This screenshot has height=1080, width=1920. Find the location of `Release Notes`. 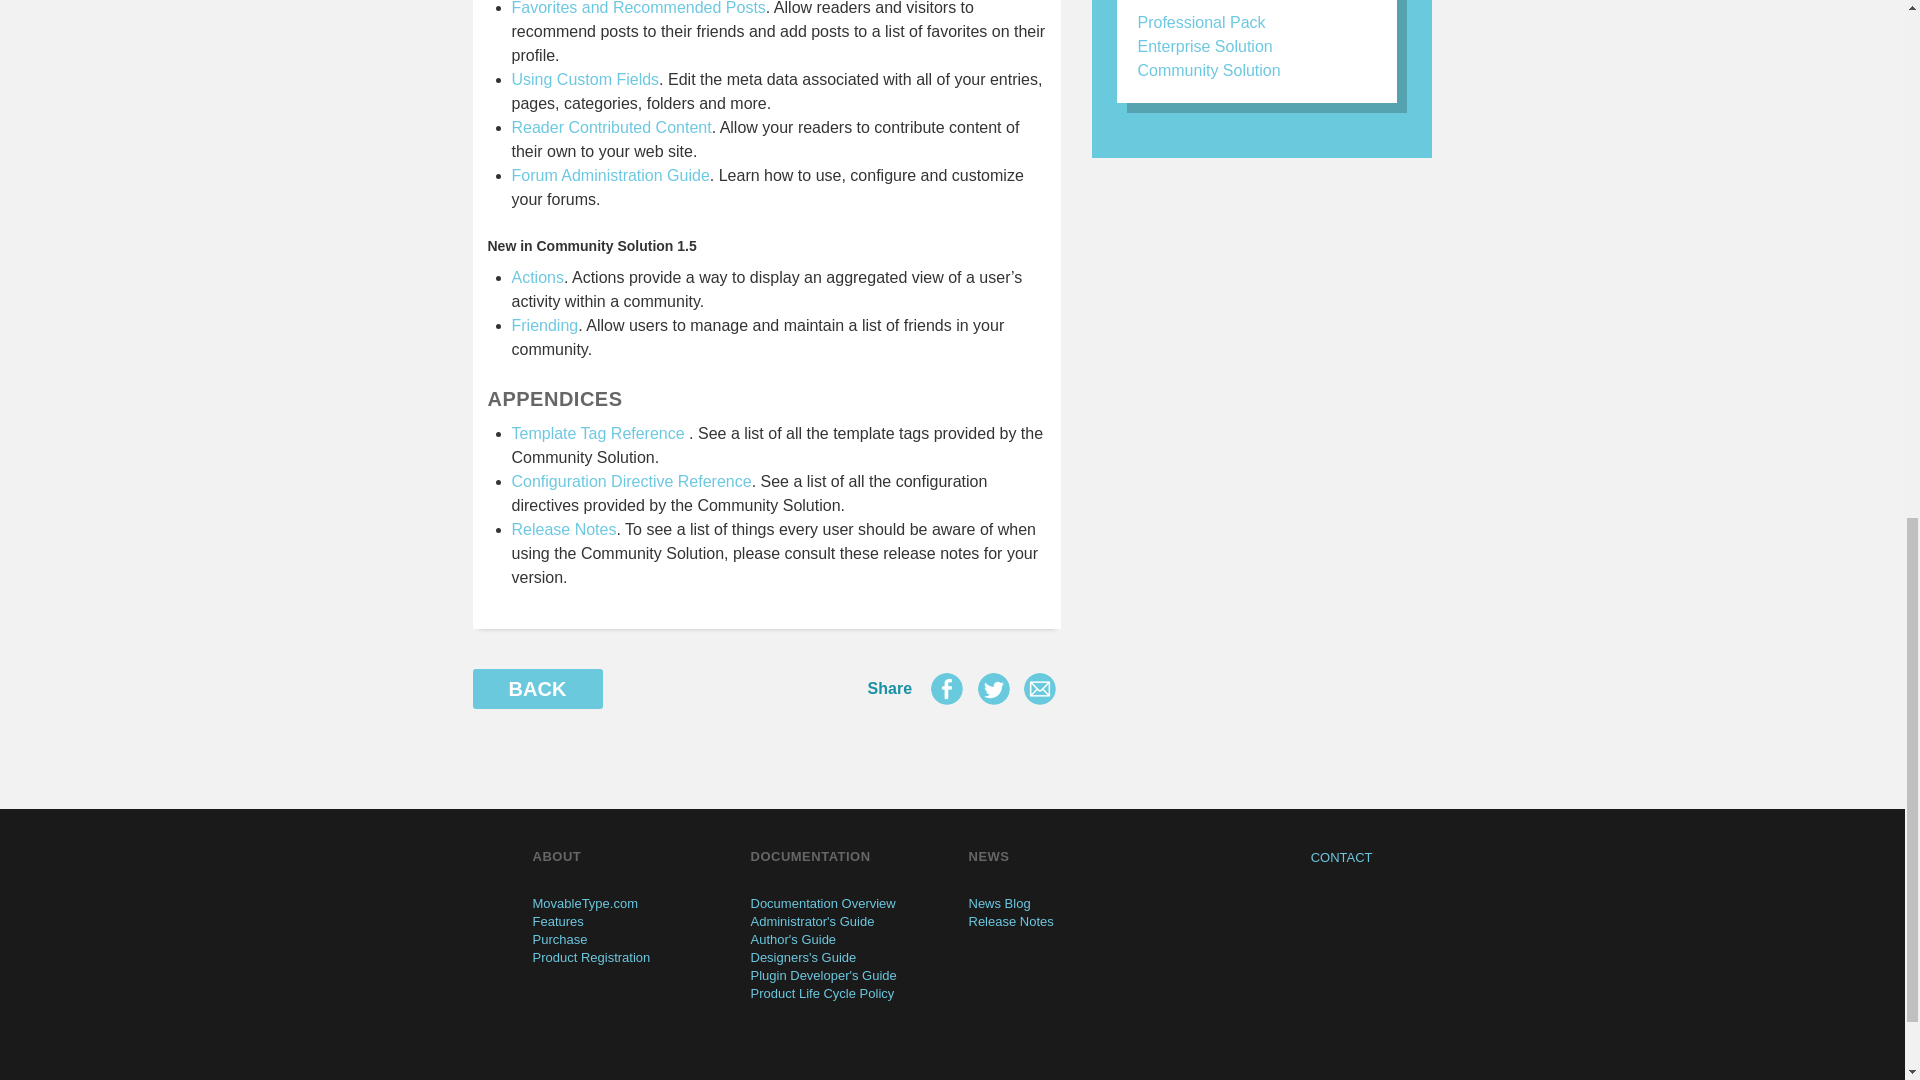

Release Notes is located at coordinates (564, 528).